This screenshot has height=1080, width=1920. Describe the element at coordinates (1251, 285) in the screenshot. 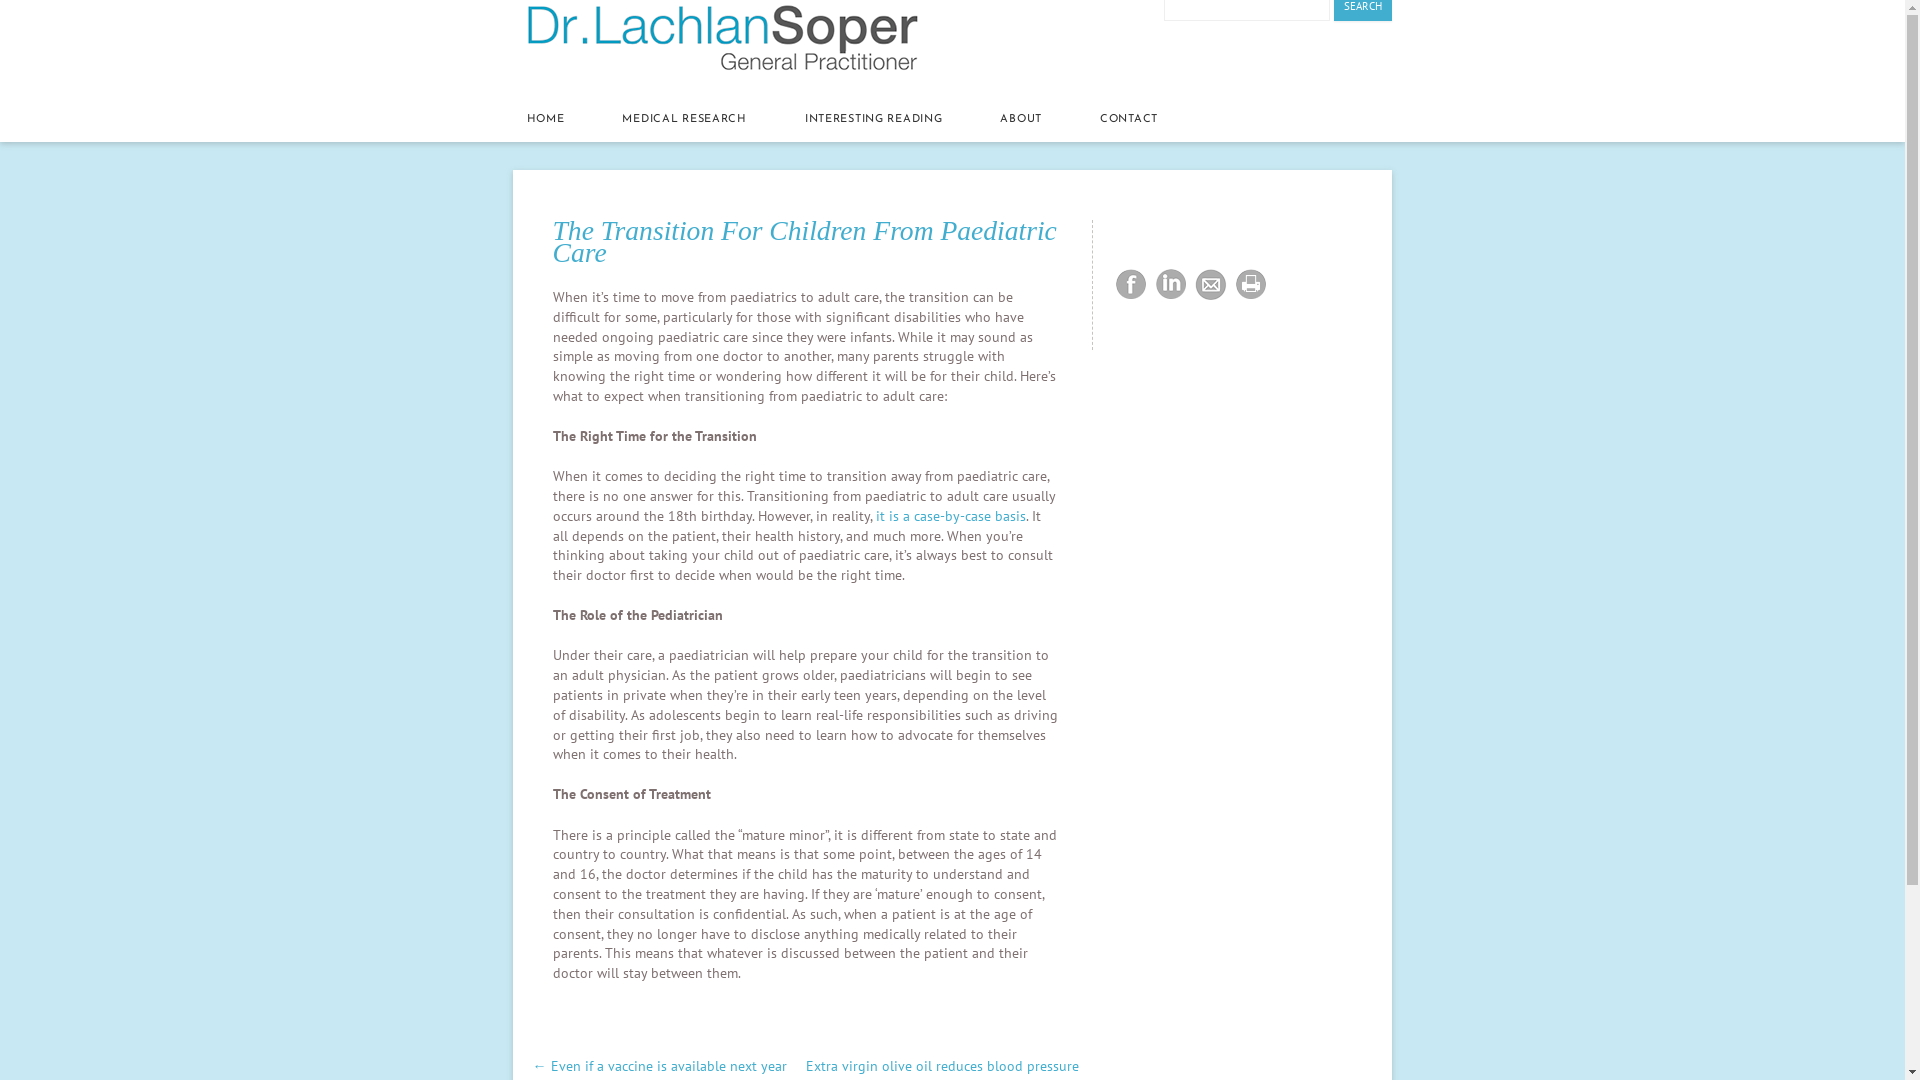

I see `Print` at that location.